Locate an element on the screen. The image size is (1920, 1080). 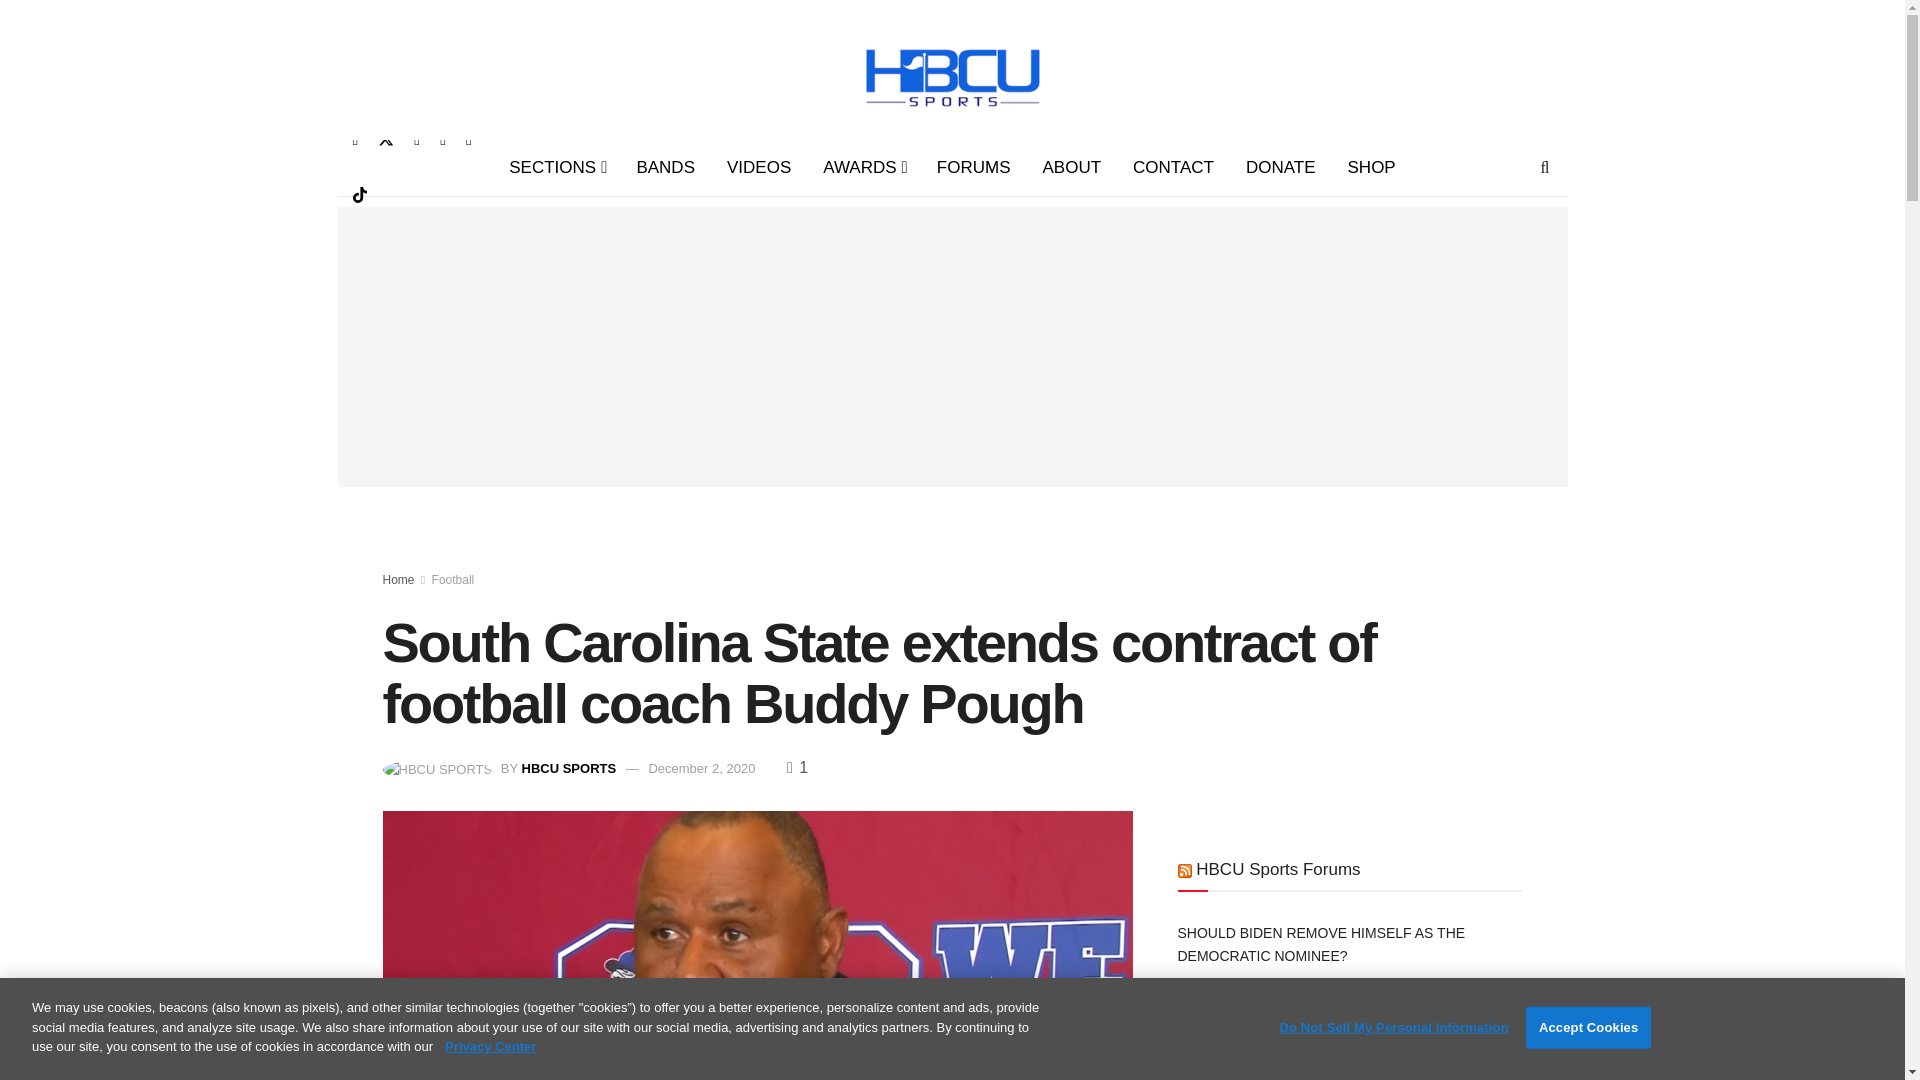
BANDS is located at coordinates (665, 168).